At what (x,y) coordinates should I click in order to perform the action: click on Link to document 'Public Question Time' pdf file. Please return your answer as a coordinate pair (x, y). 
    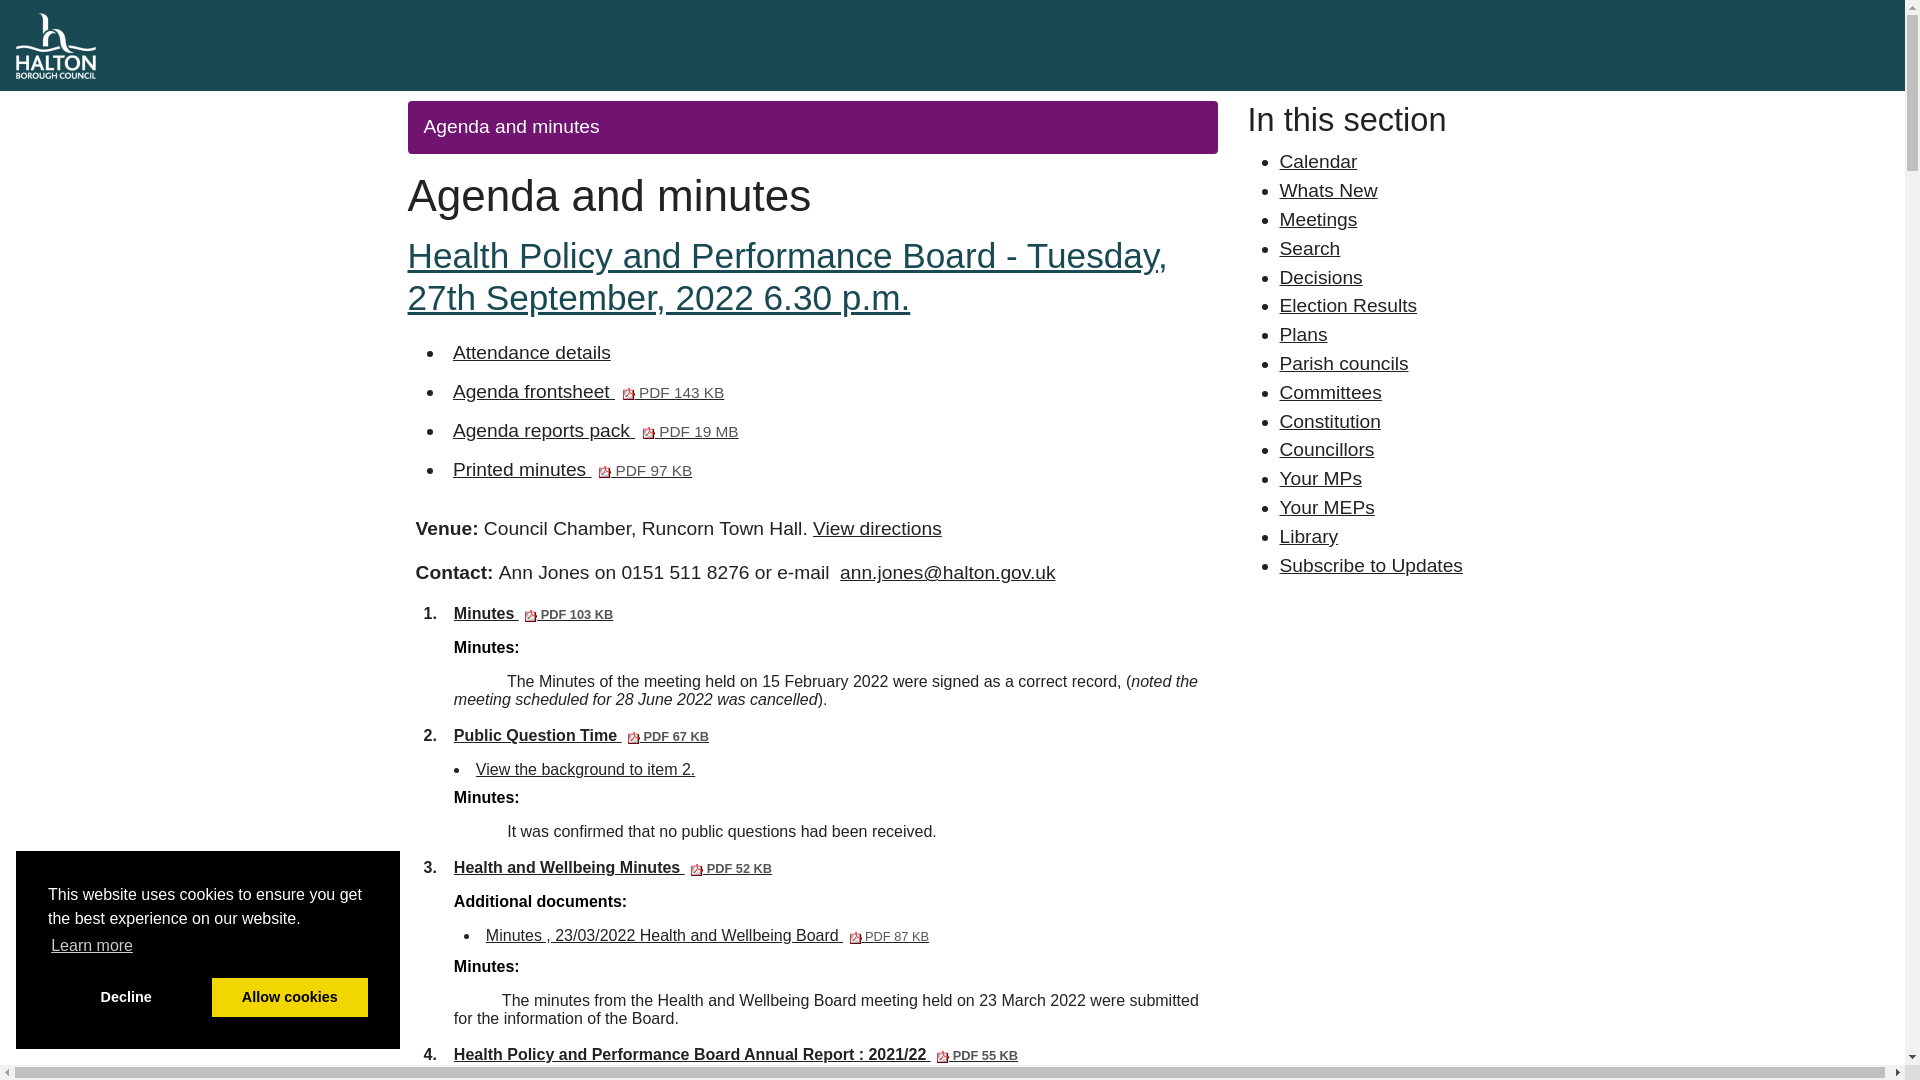
    Looking at the image, I should click on (580, 735).